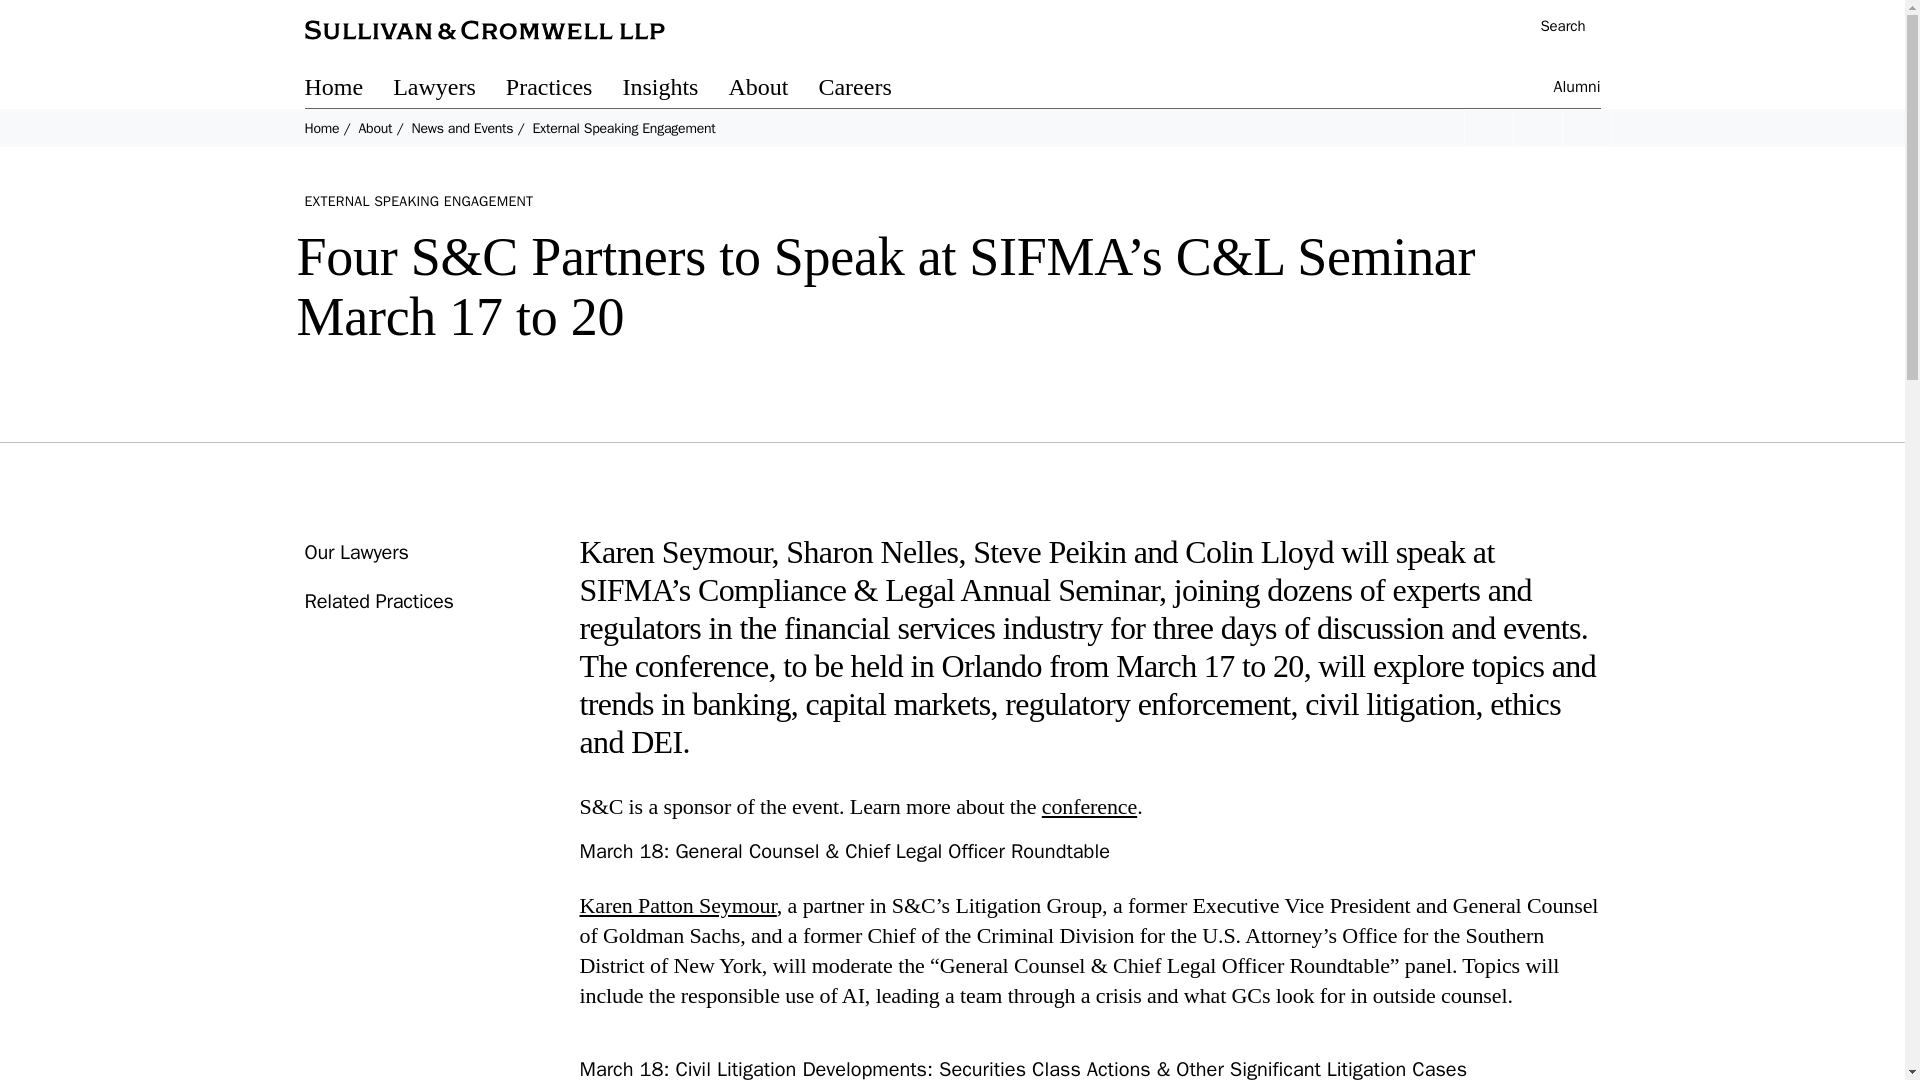 Image resolution: width=1920 pixels, height=1080 pixels. I want to click on Practices, so click(564, 90).